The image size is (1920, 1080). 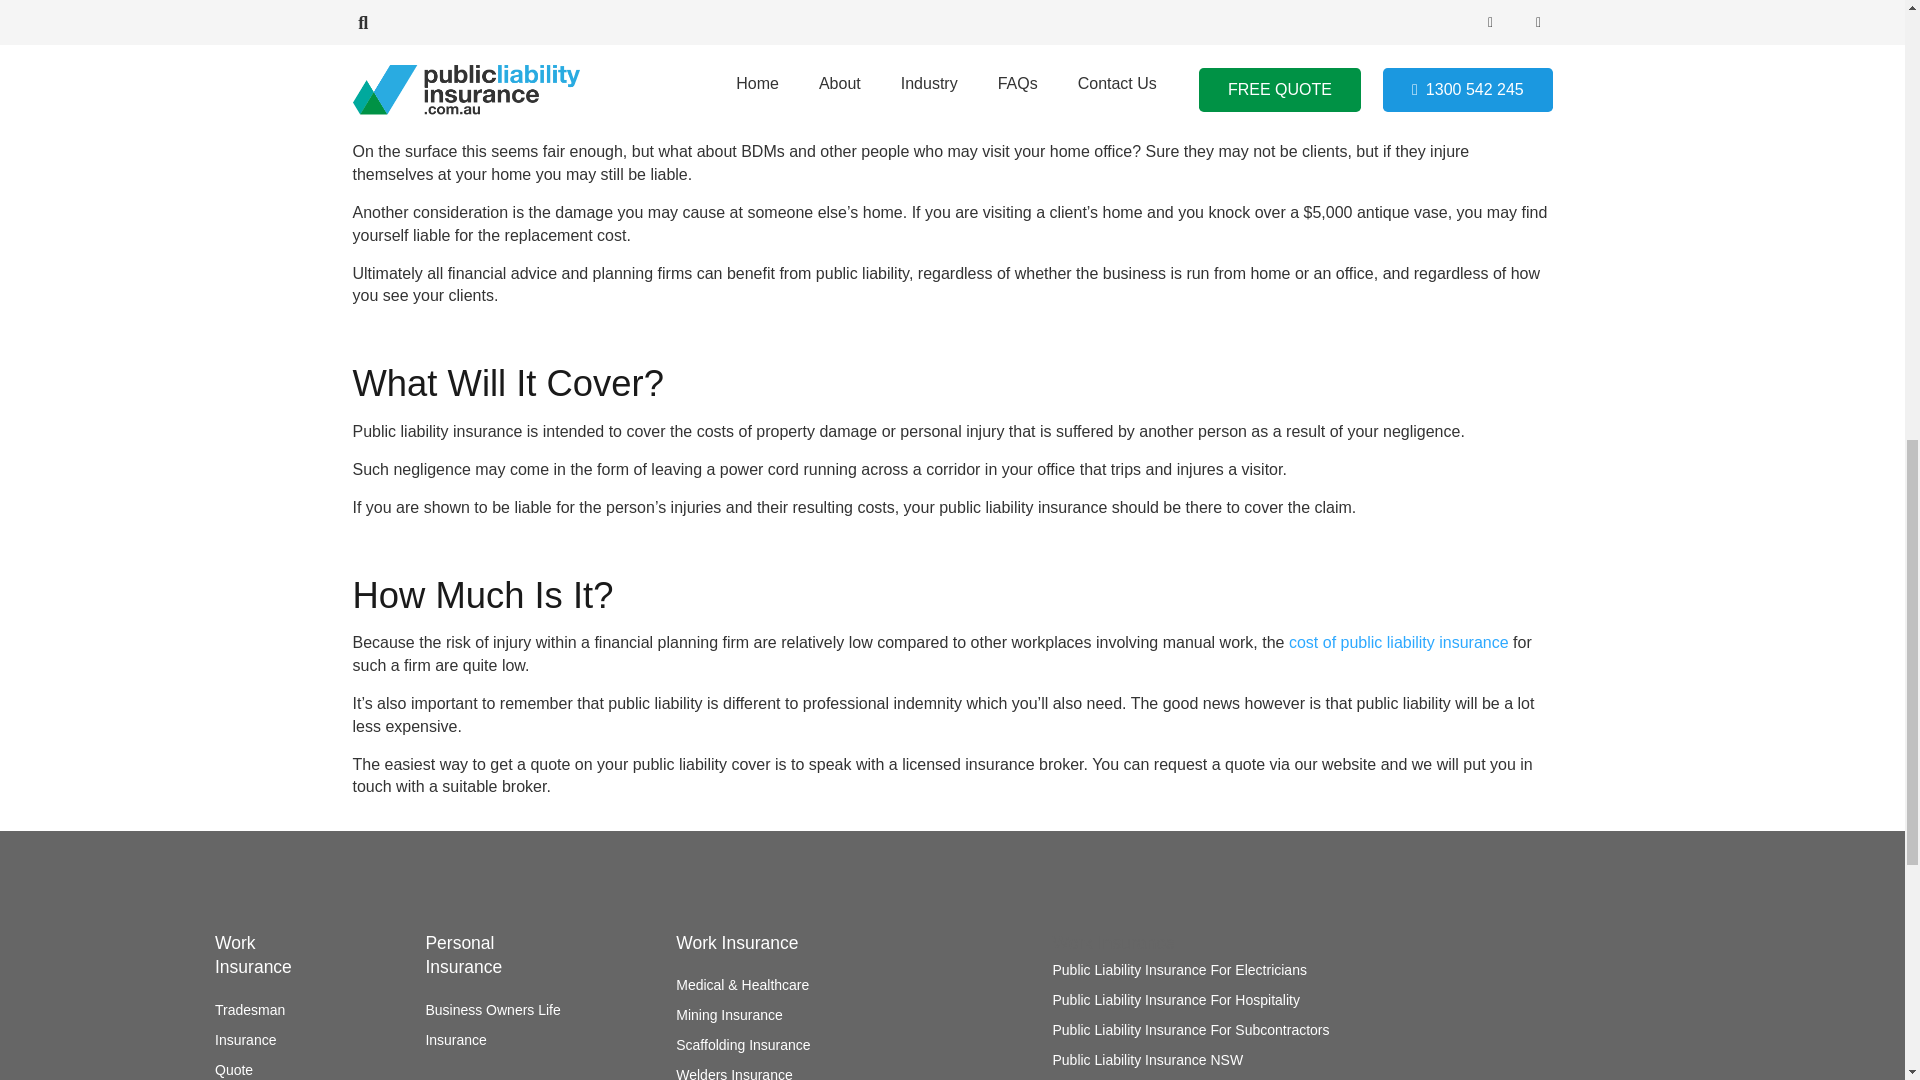 I want to click on Back to top, so click(x=1856, y=36).